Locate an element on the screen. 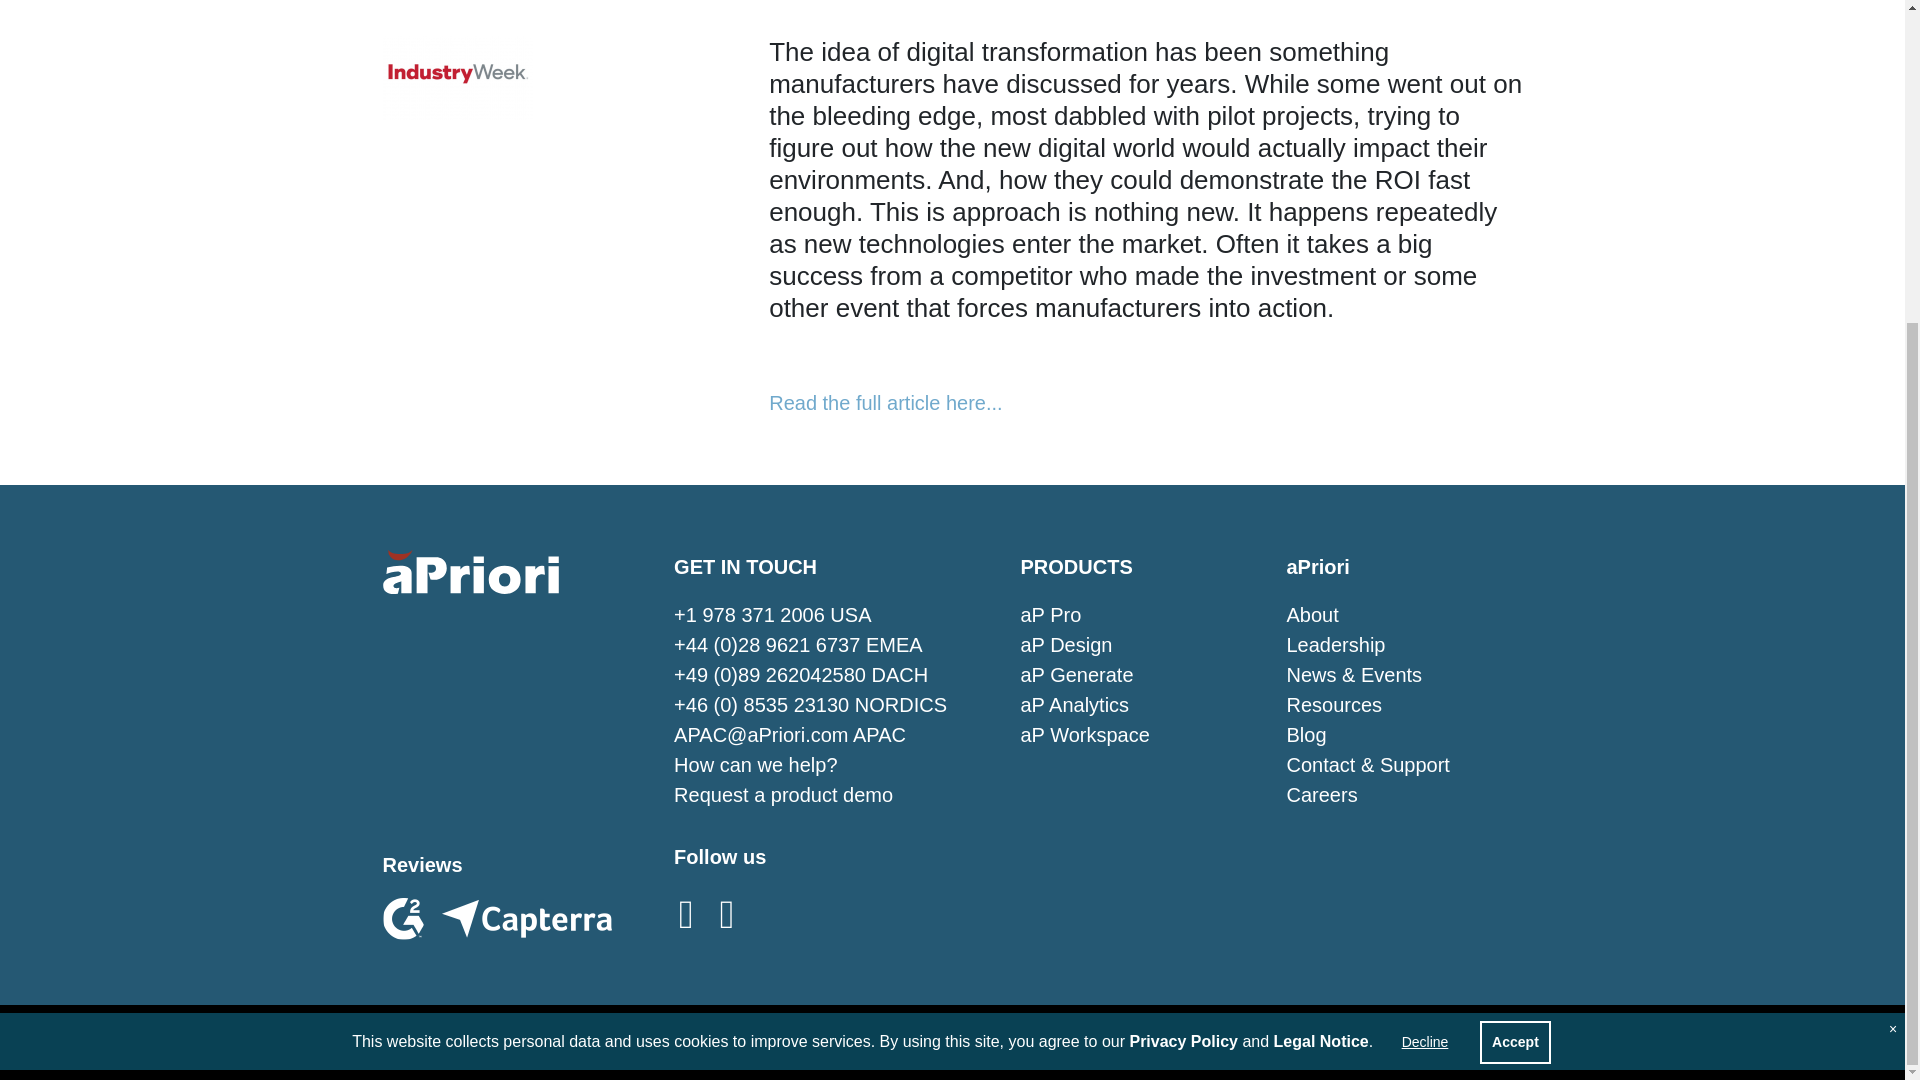  aP Analytics is located at coordinates (1074, 705).